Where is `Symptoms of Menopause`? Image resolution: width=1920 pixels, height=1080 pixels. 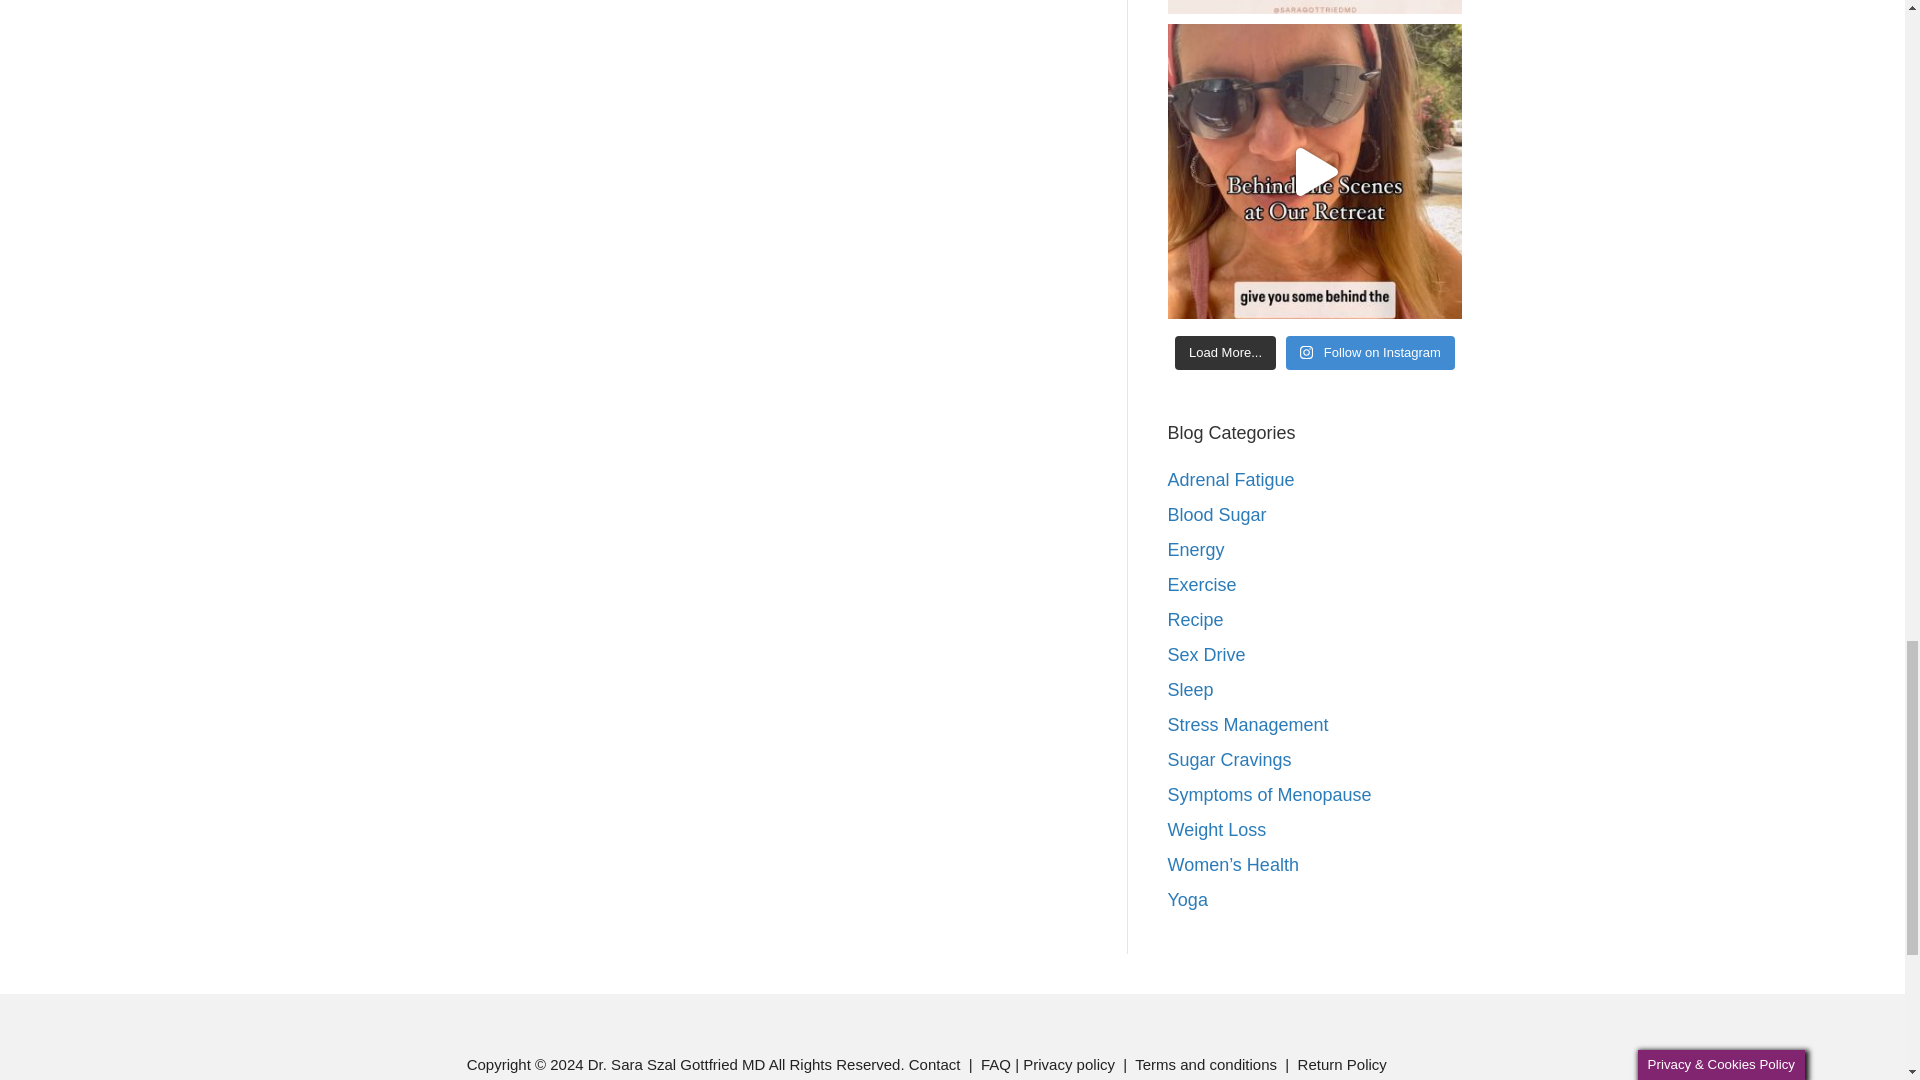
Symptoms of Menopause is located at coordinates (1270, 794).